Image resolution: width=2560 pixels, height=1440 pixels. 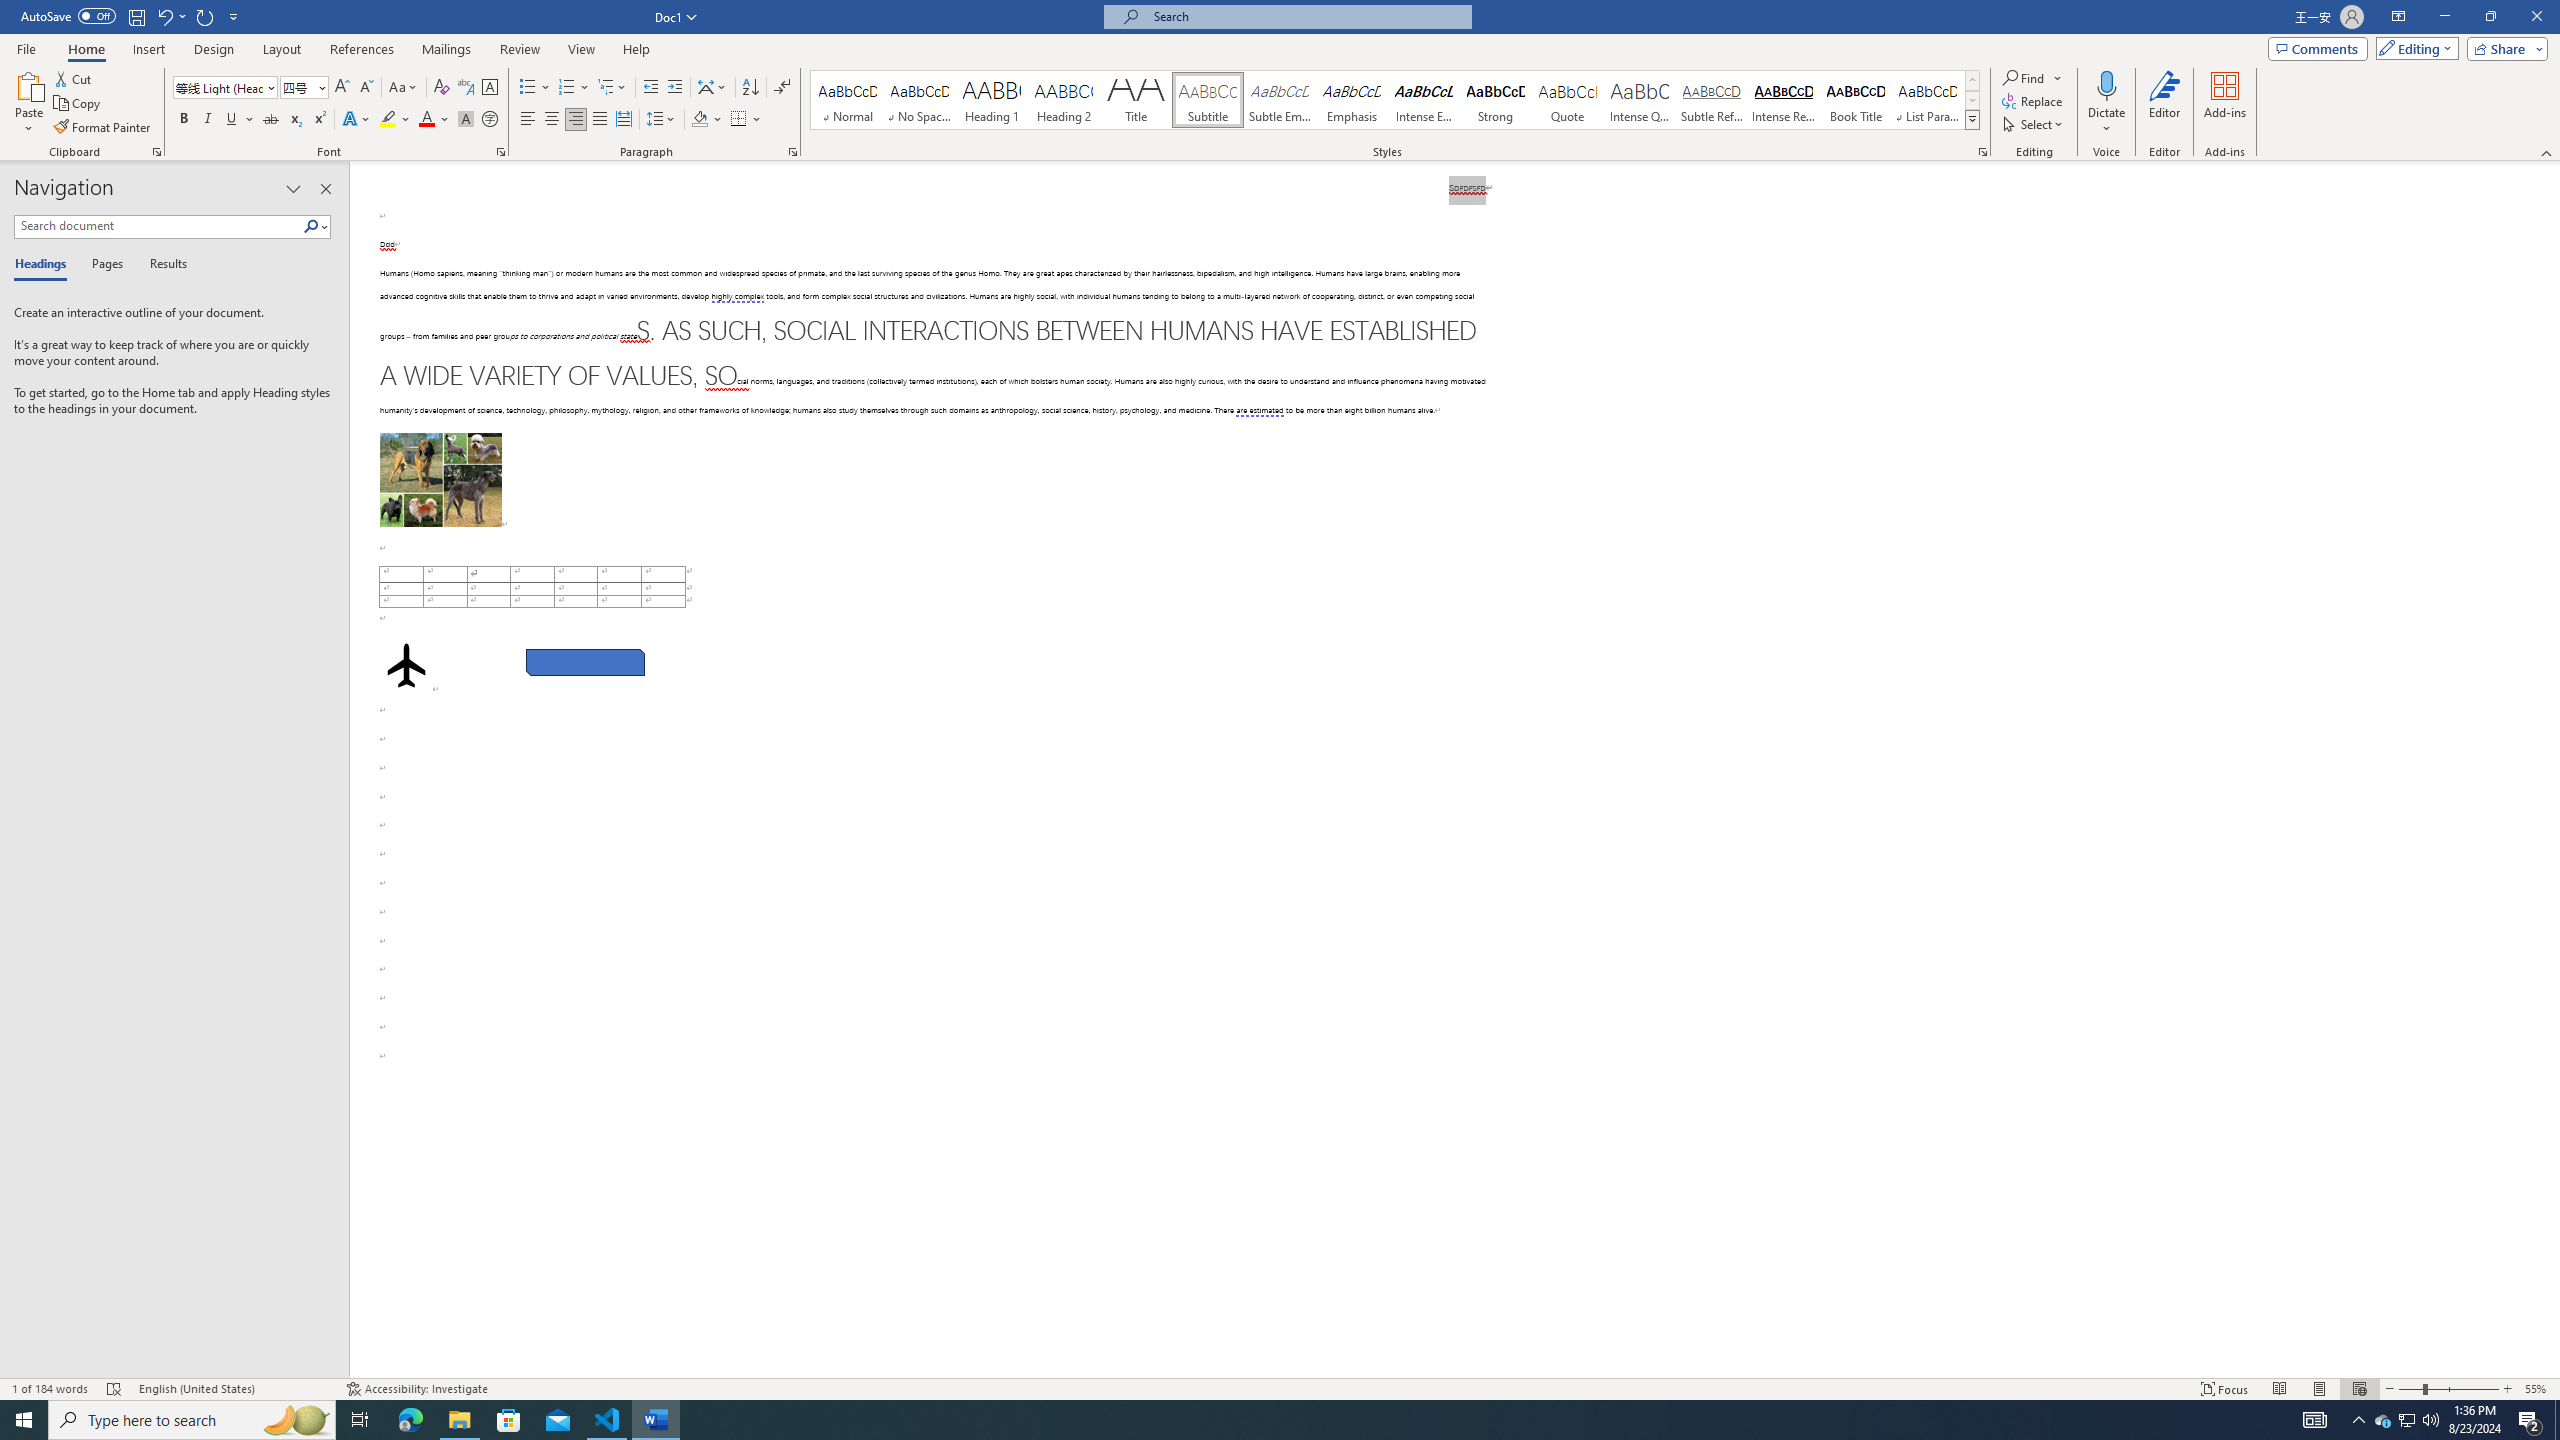 I want to click on Dictate, so click(x=2106, y=85).